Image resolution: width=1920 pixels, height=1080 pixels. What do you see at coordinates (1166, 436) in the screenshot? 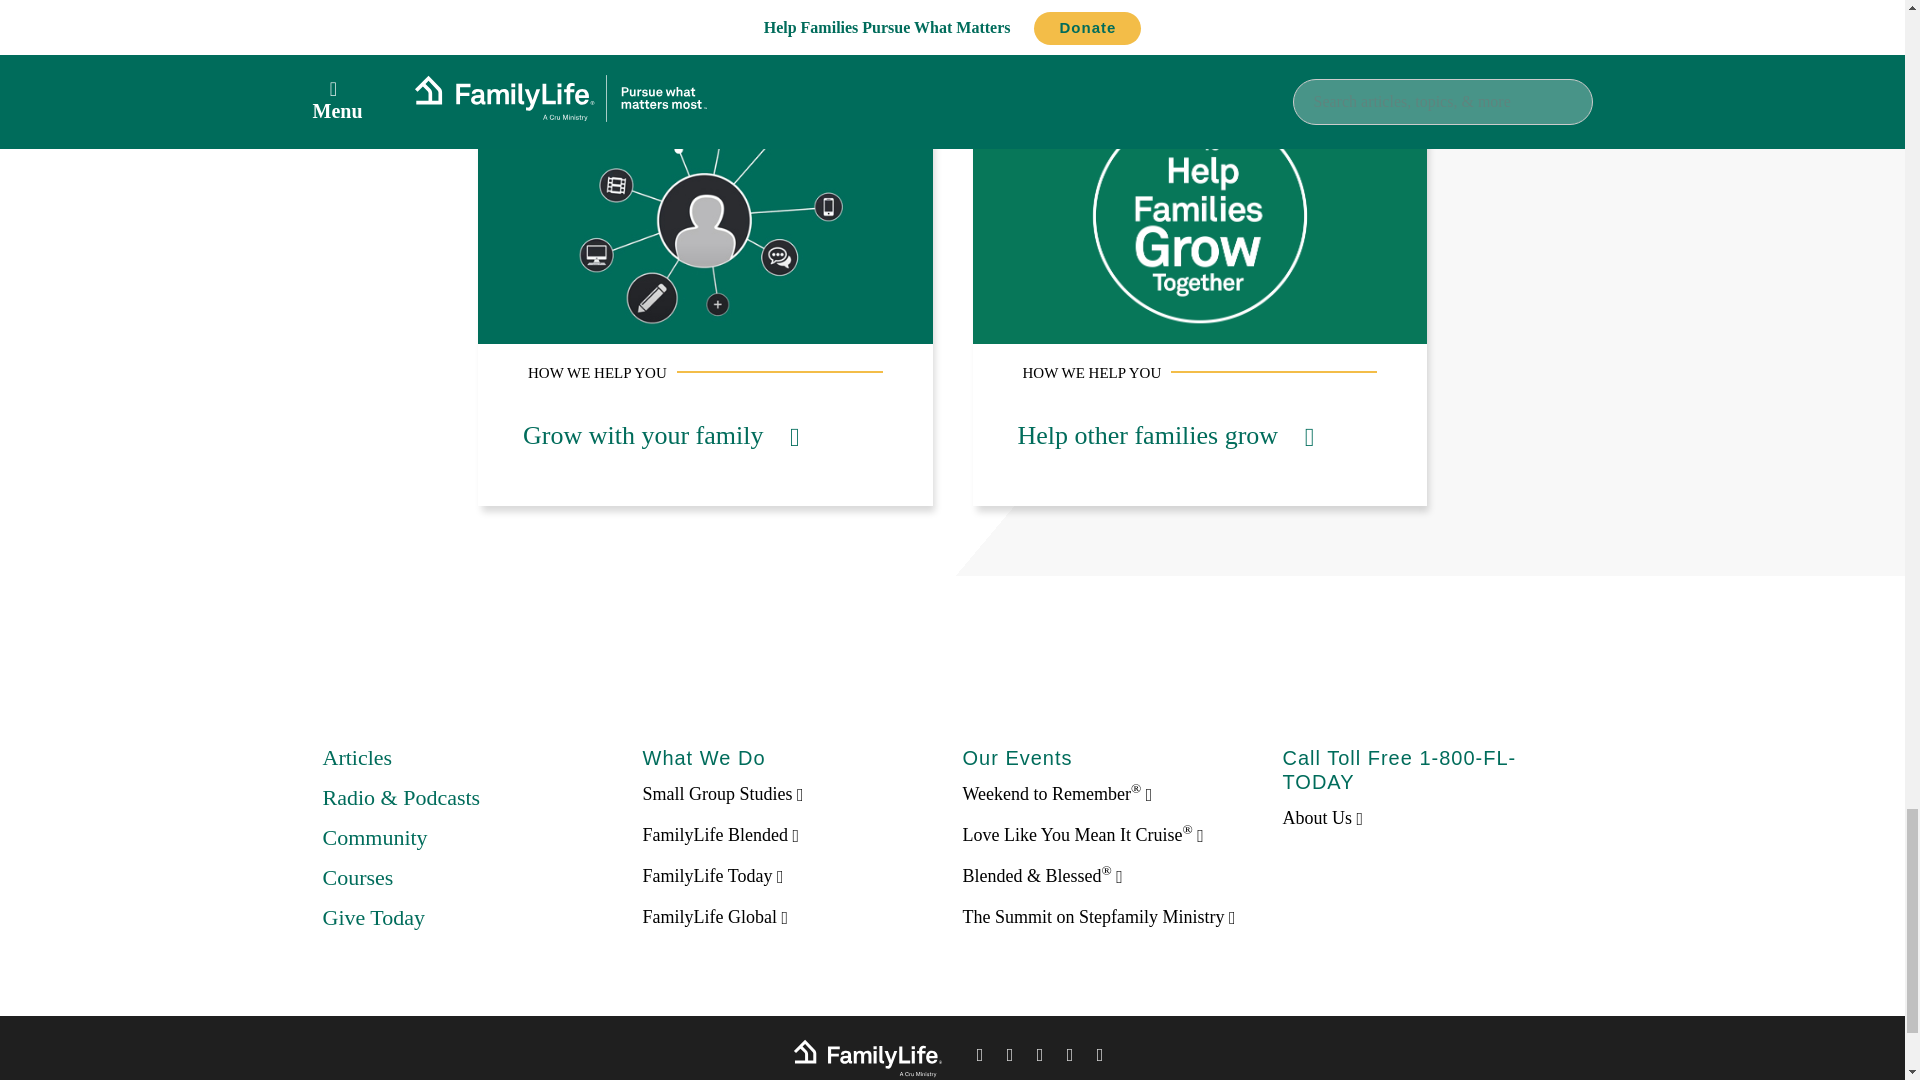
I see `Help other families grow` at bounding box center [1166, 436].